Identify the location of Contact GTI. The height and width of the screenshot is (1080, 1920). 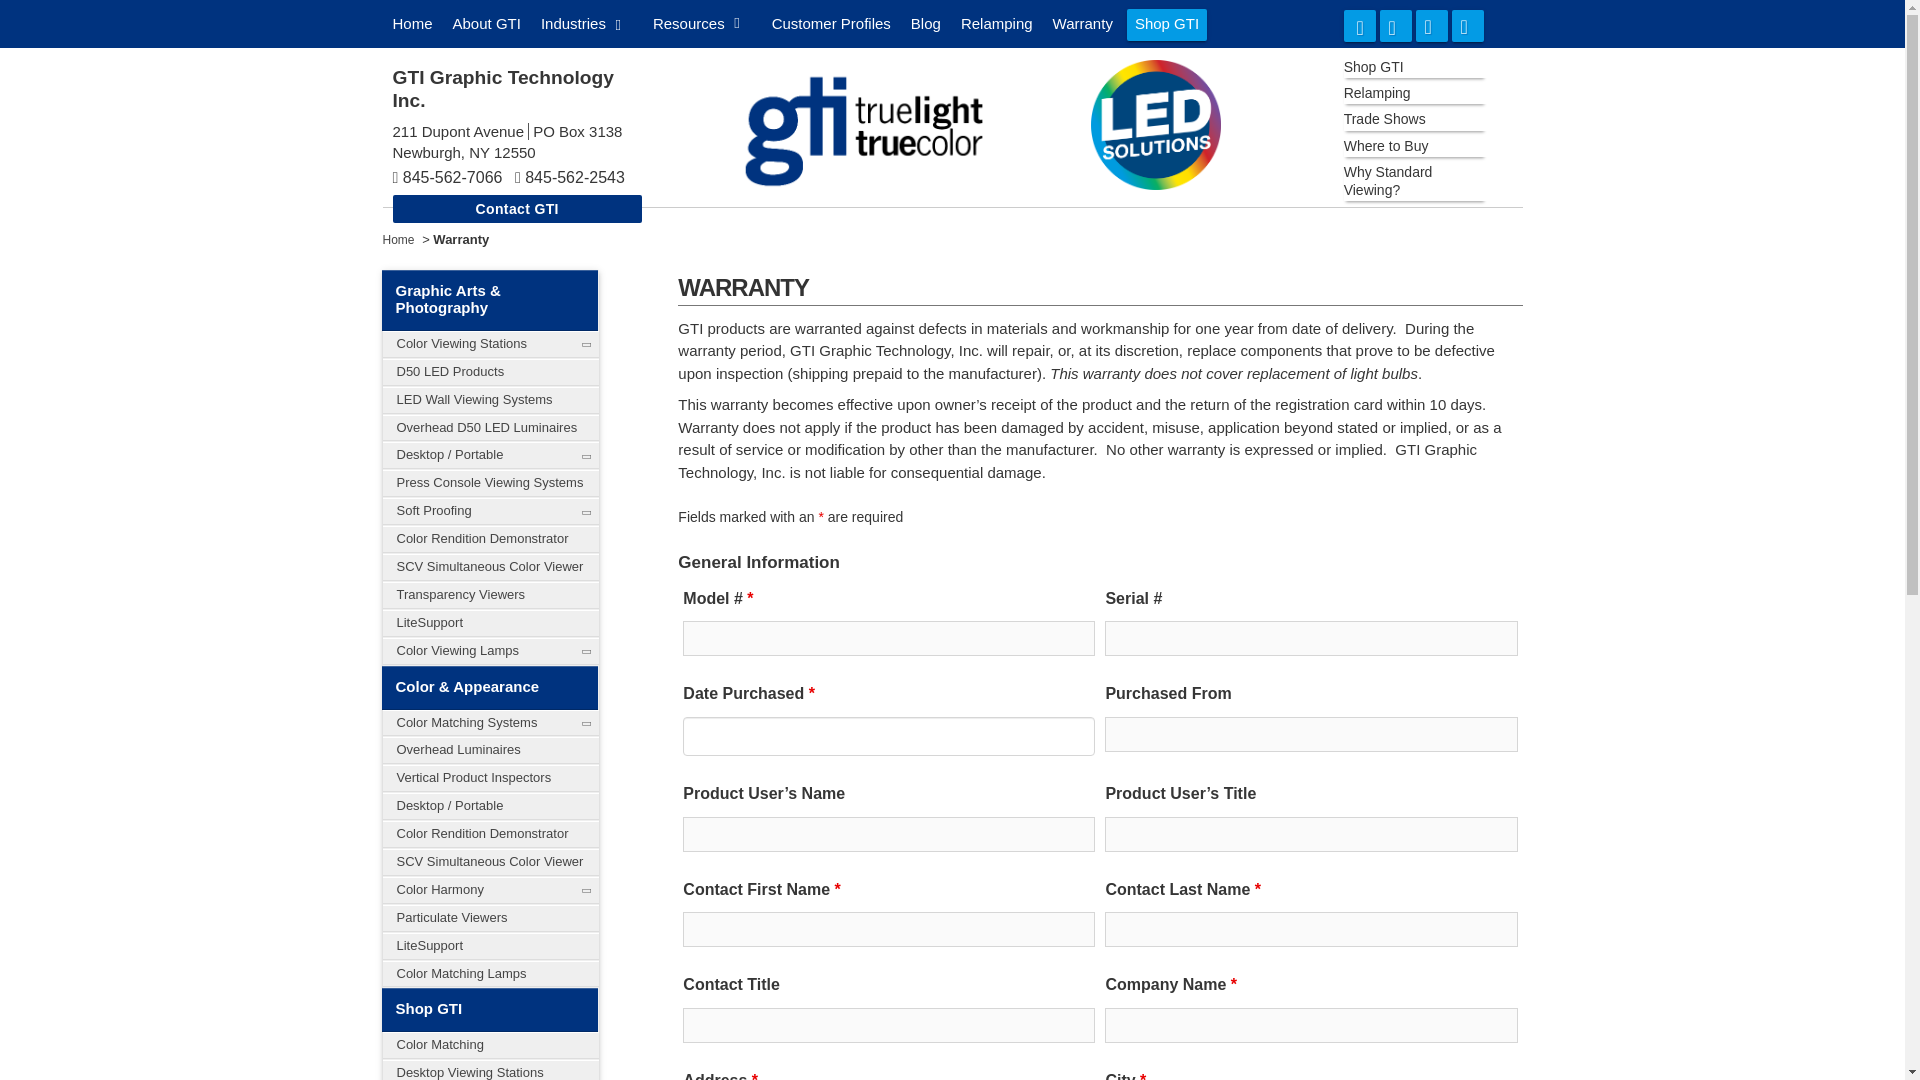
(516, 208).